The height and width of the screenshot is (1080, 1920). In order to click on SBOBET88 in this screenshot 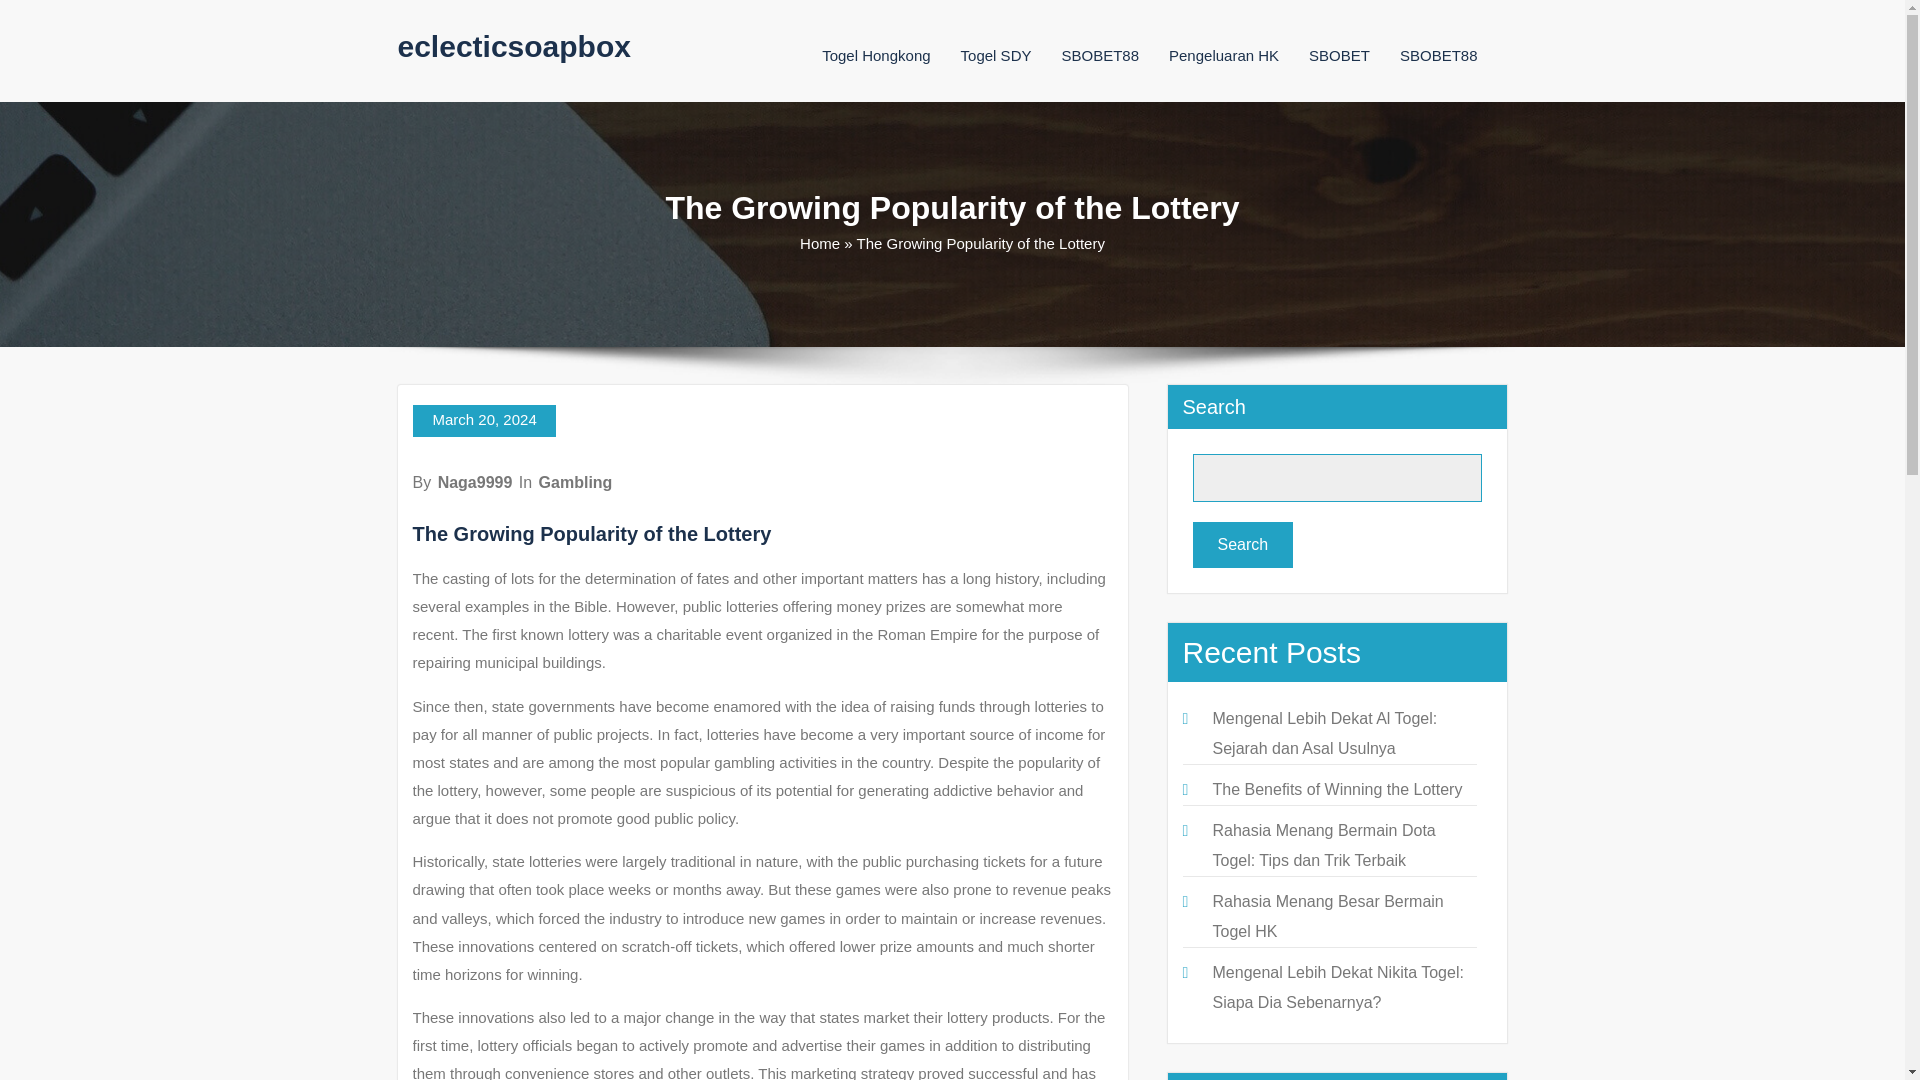, I will do `click(1100, 55)`.